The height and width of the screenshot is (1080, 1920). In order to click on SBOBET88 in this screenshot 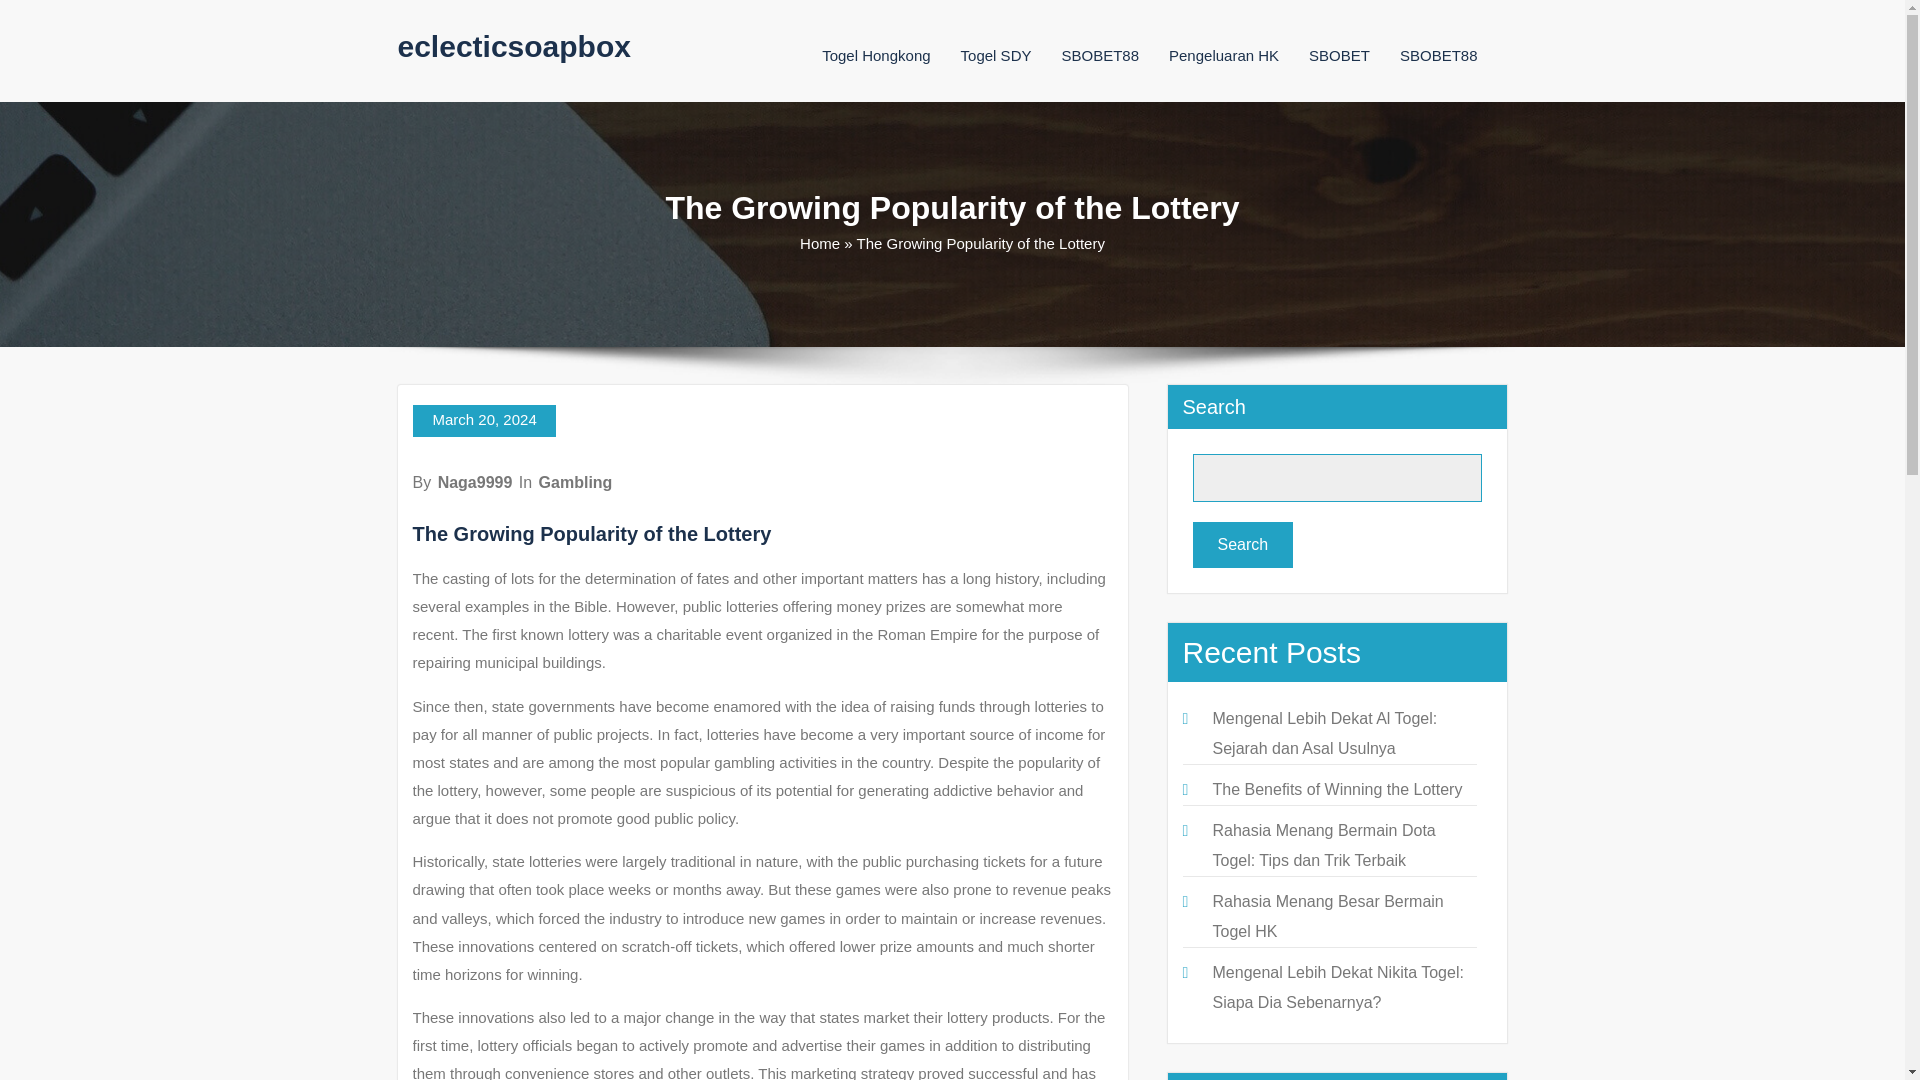, I will do `click(1100, 55)`.